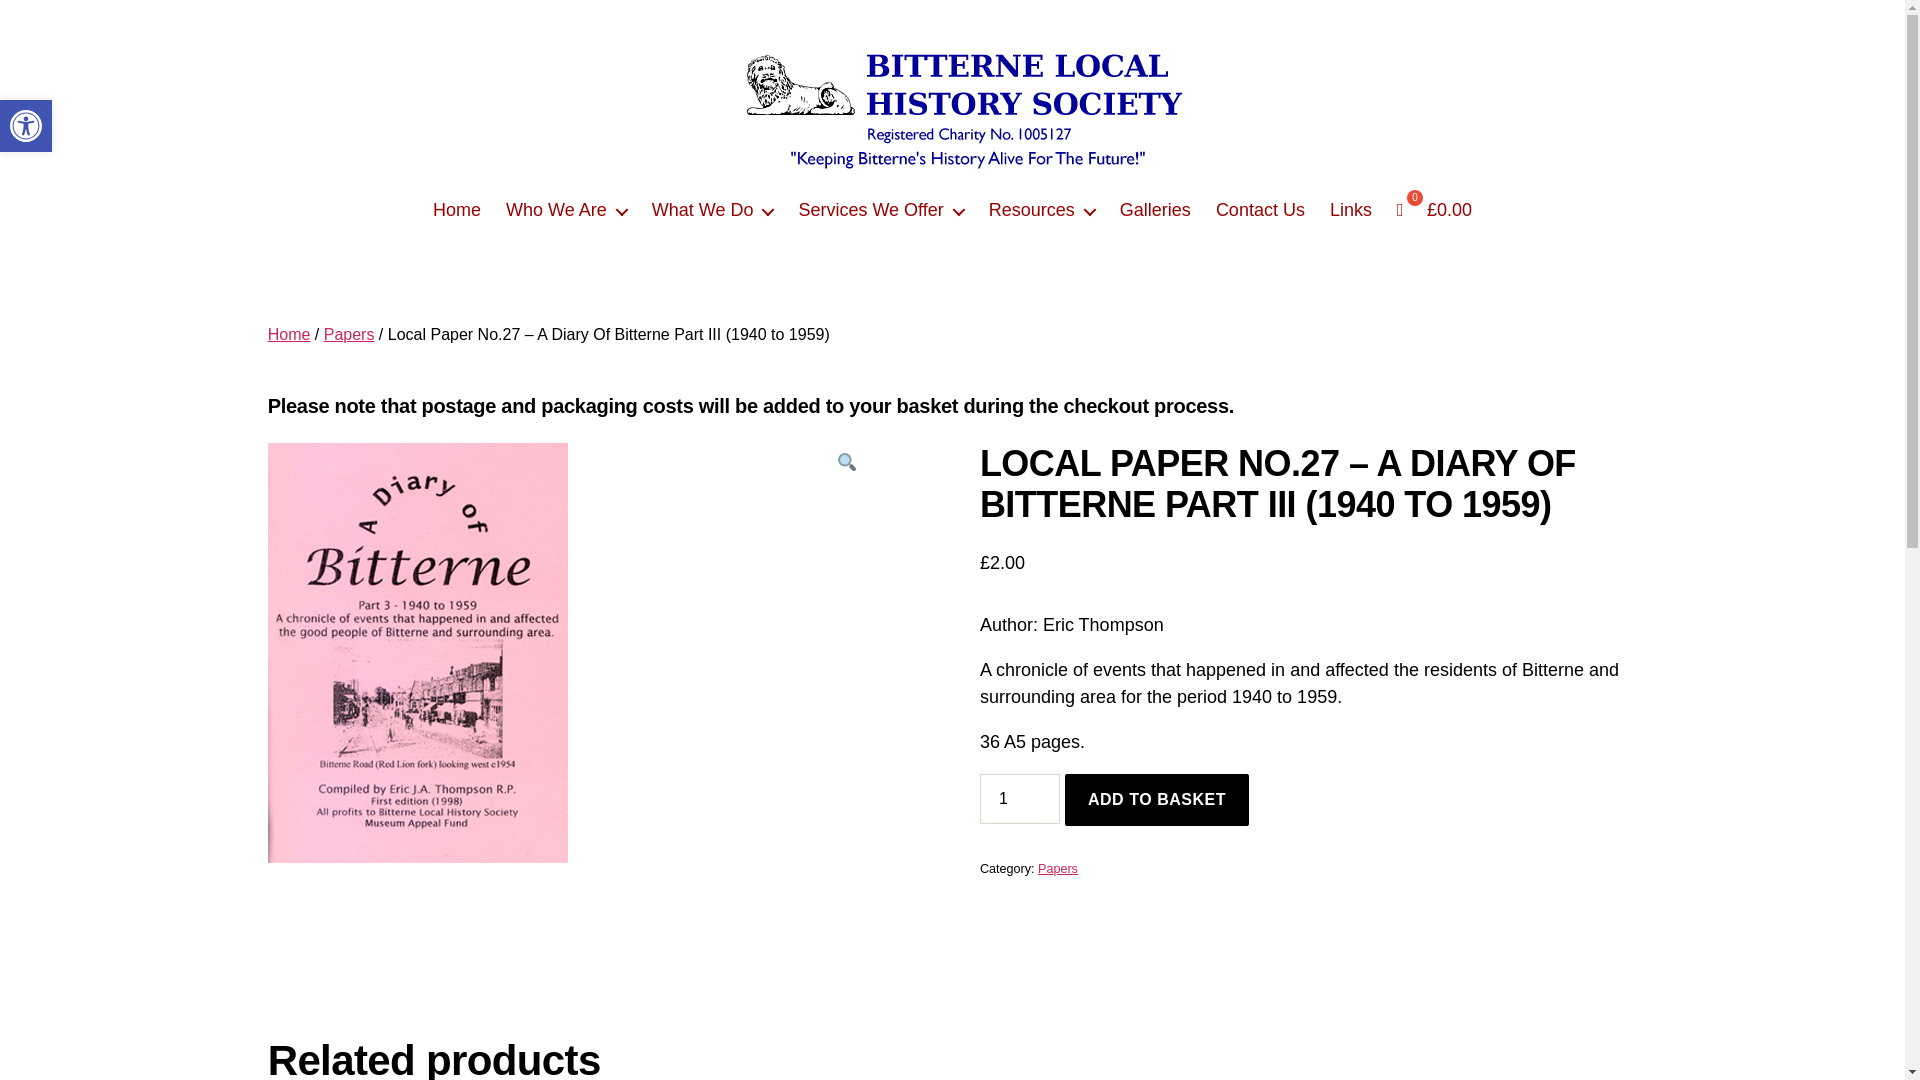 The width and height of the screenshot is (1920, 1080). I want to click on What We Do, so click(712, 210).